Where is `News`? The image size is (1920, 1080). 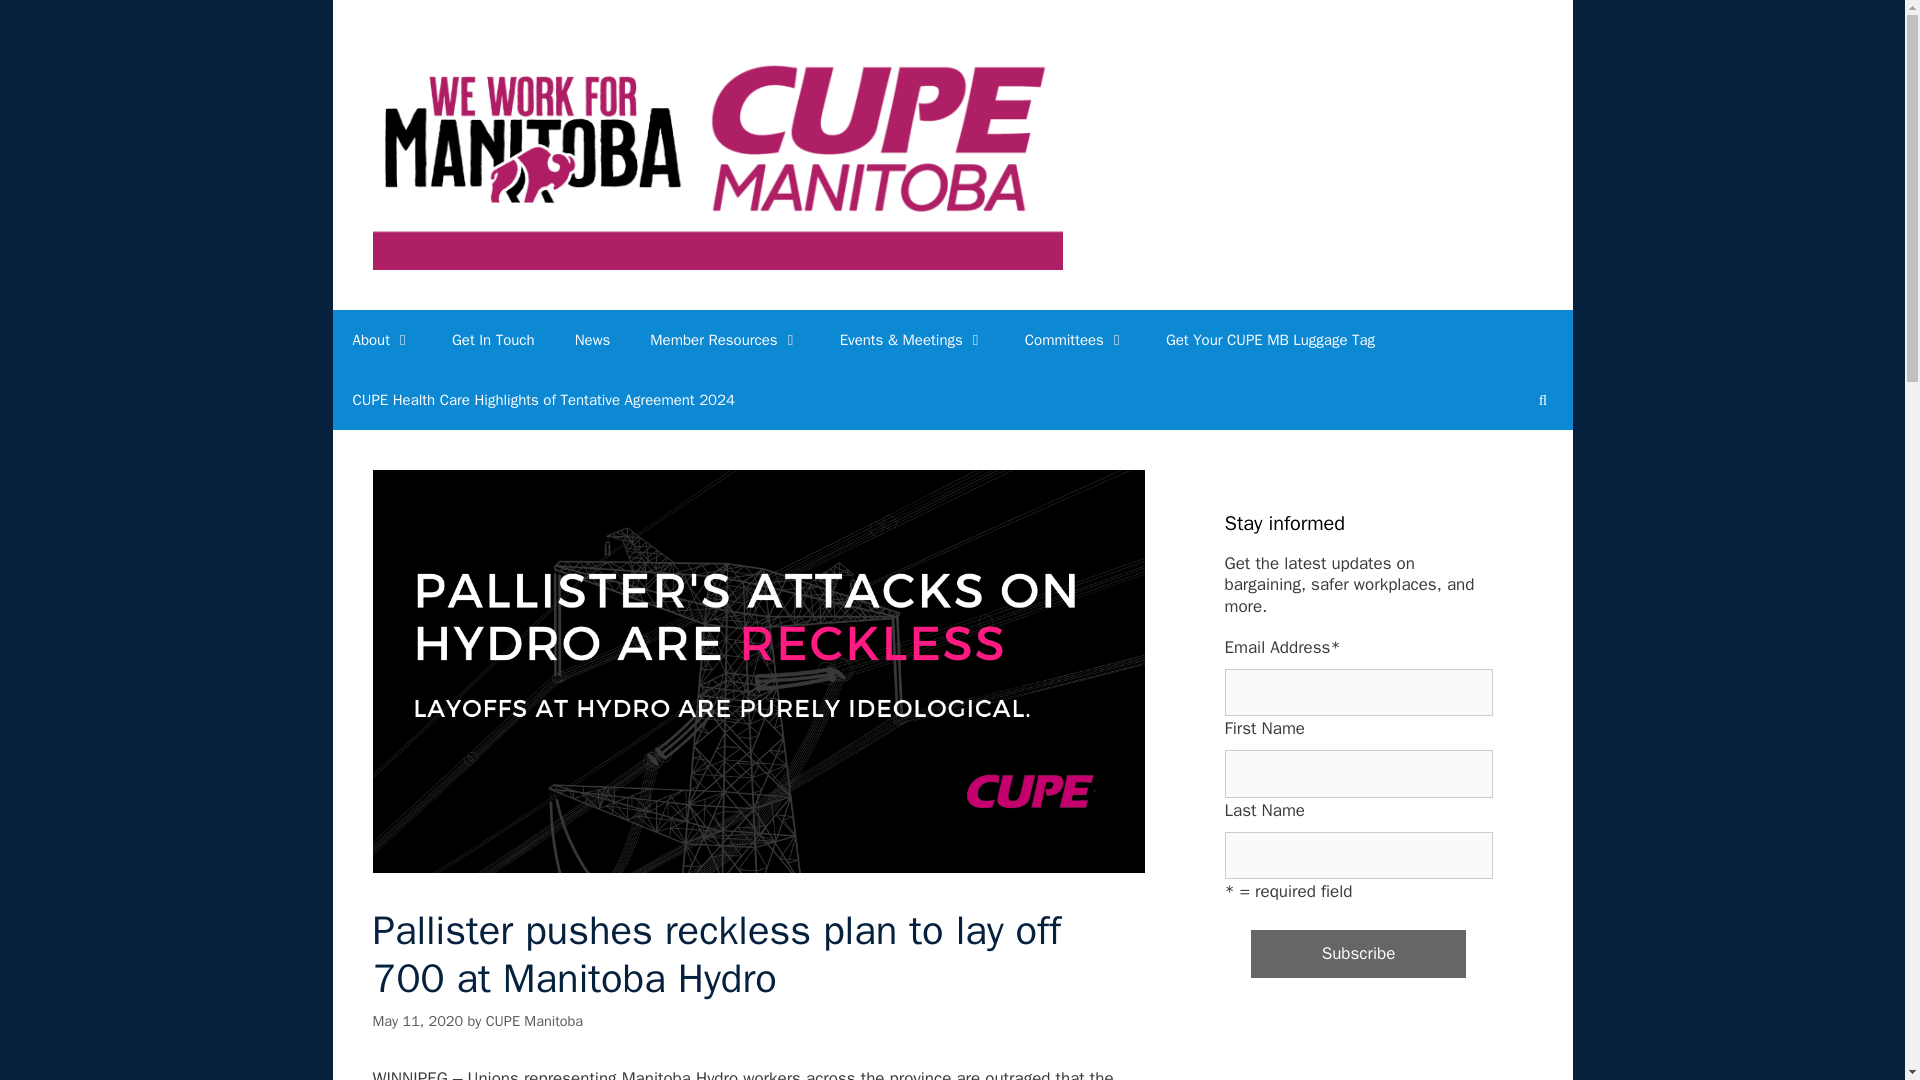 News is located at coordinates (592, 340).